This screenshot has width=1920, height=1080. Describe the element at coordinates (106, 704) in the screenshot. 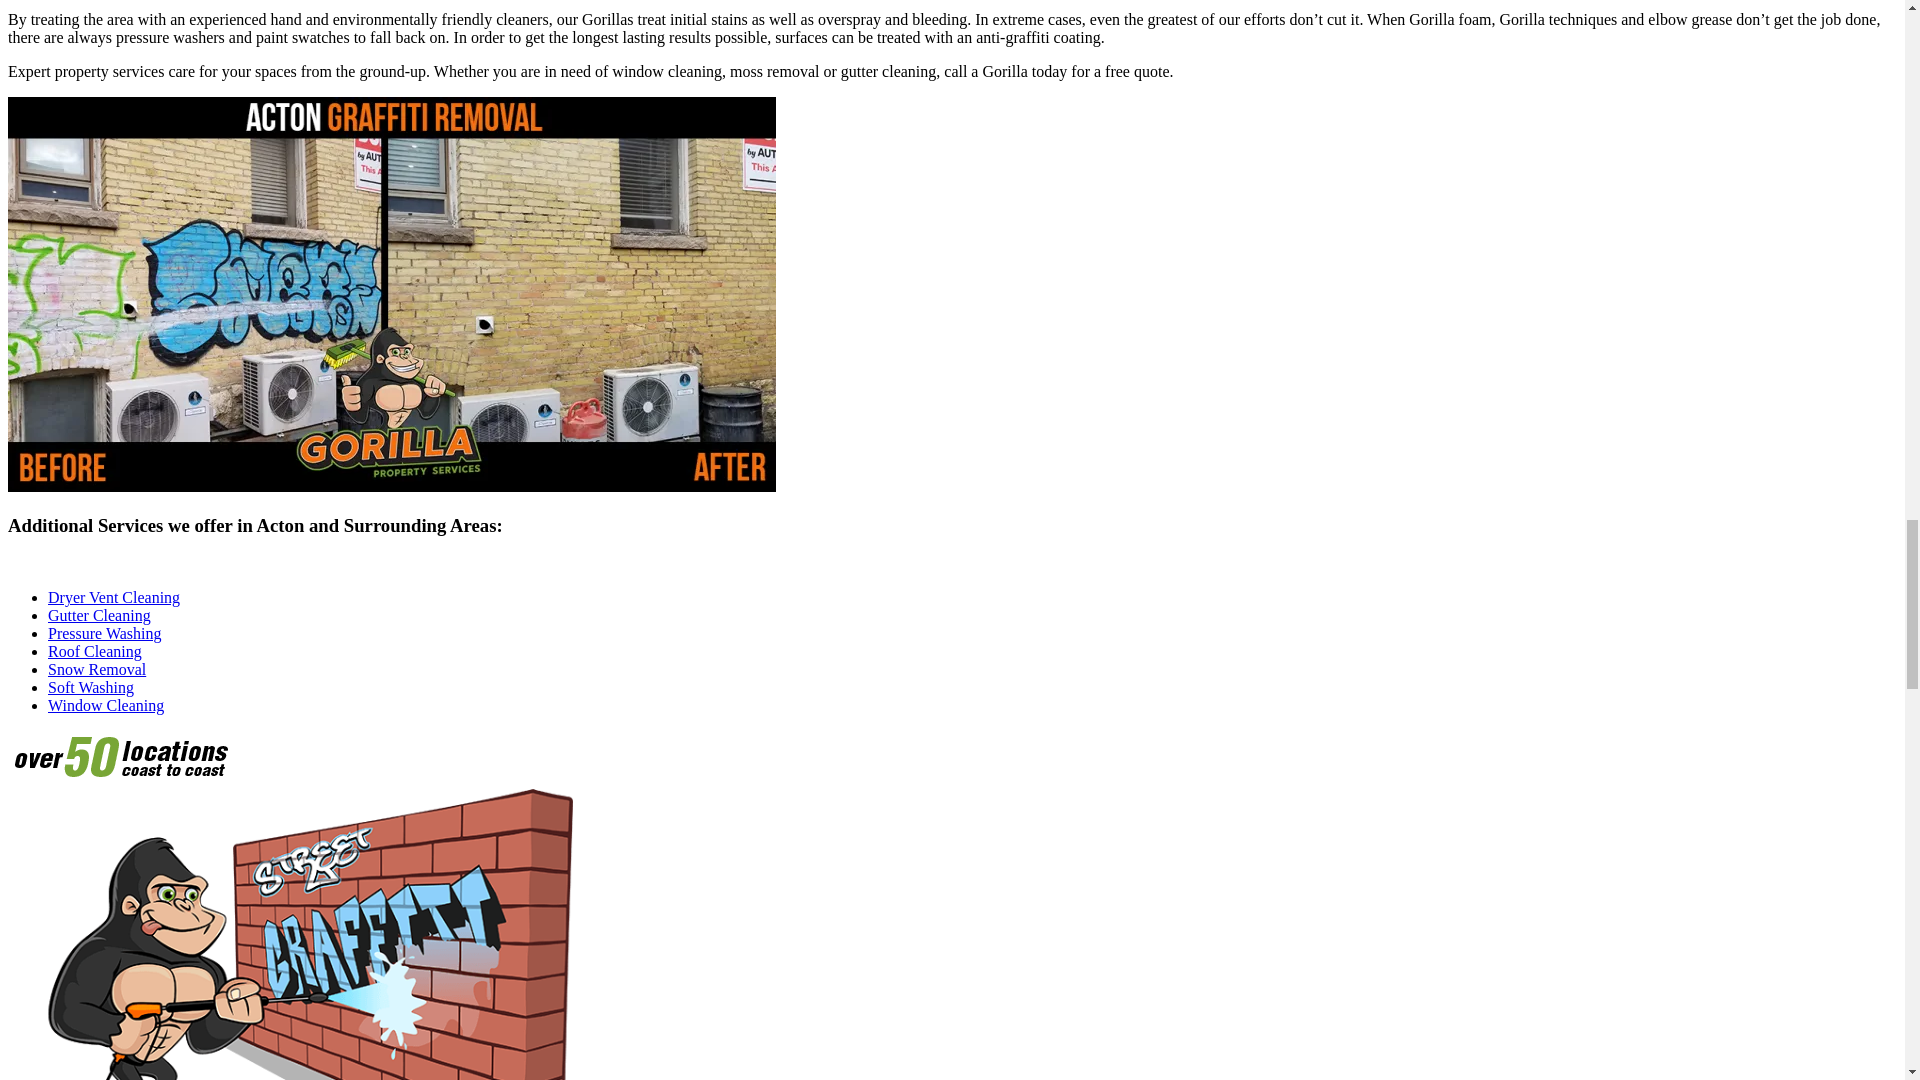

I see `Acton Window Cleaning` at that location.